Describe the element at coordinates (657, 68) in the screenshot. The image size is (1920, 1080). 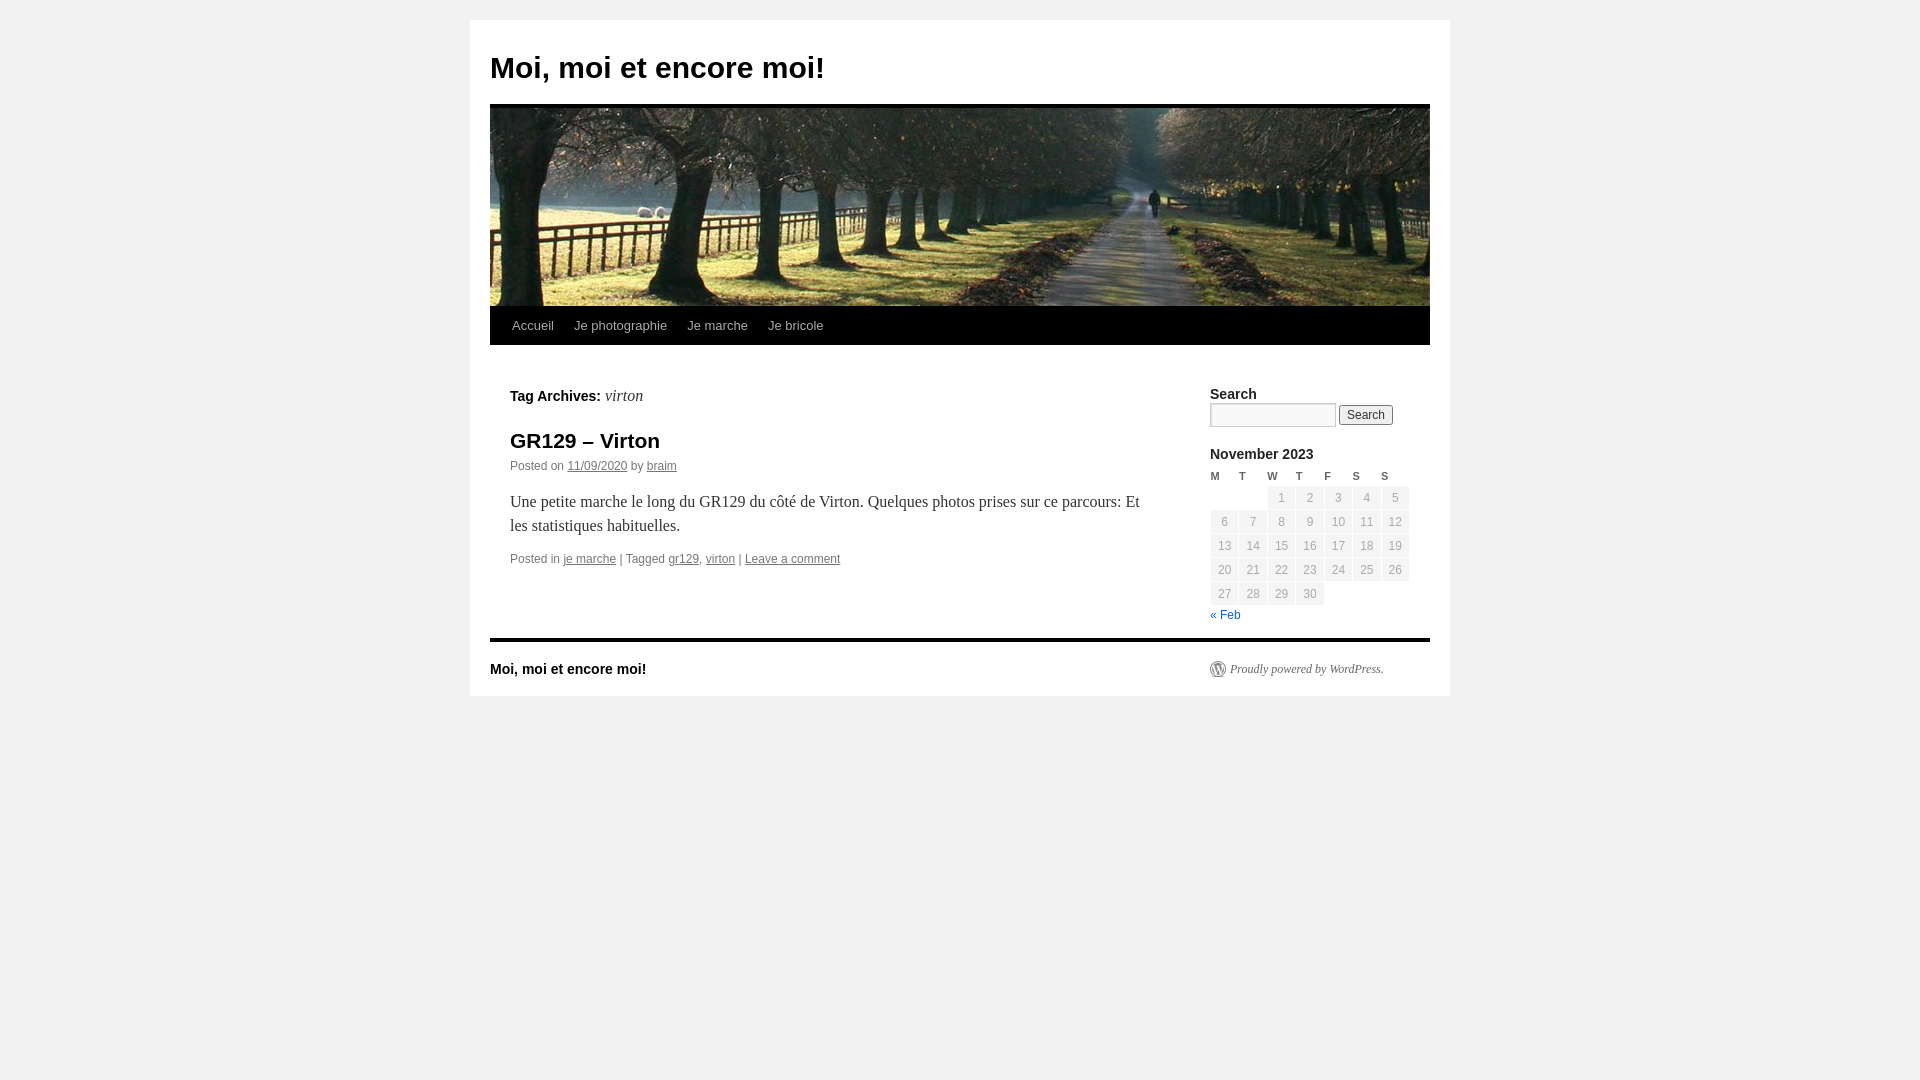
I see `Moi, moi et encore moi!` at that location.